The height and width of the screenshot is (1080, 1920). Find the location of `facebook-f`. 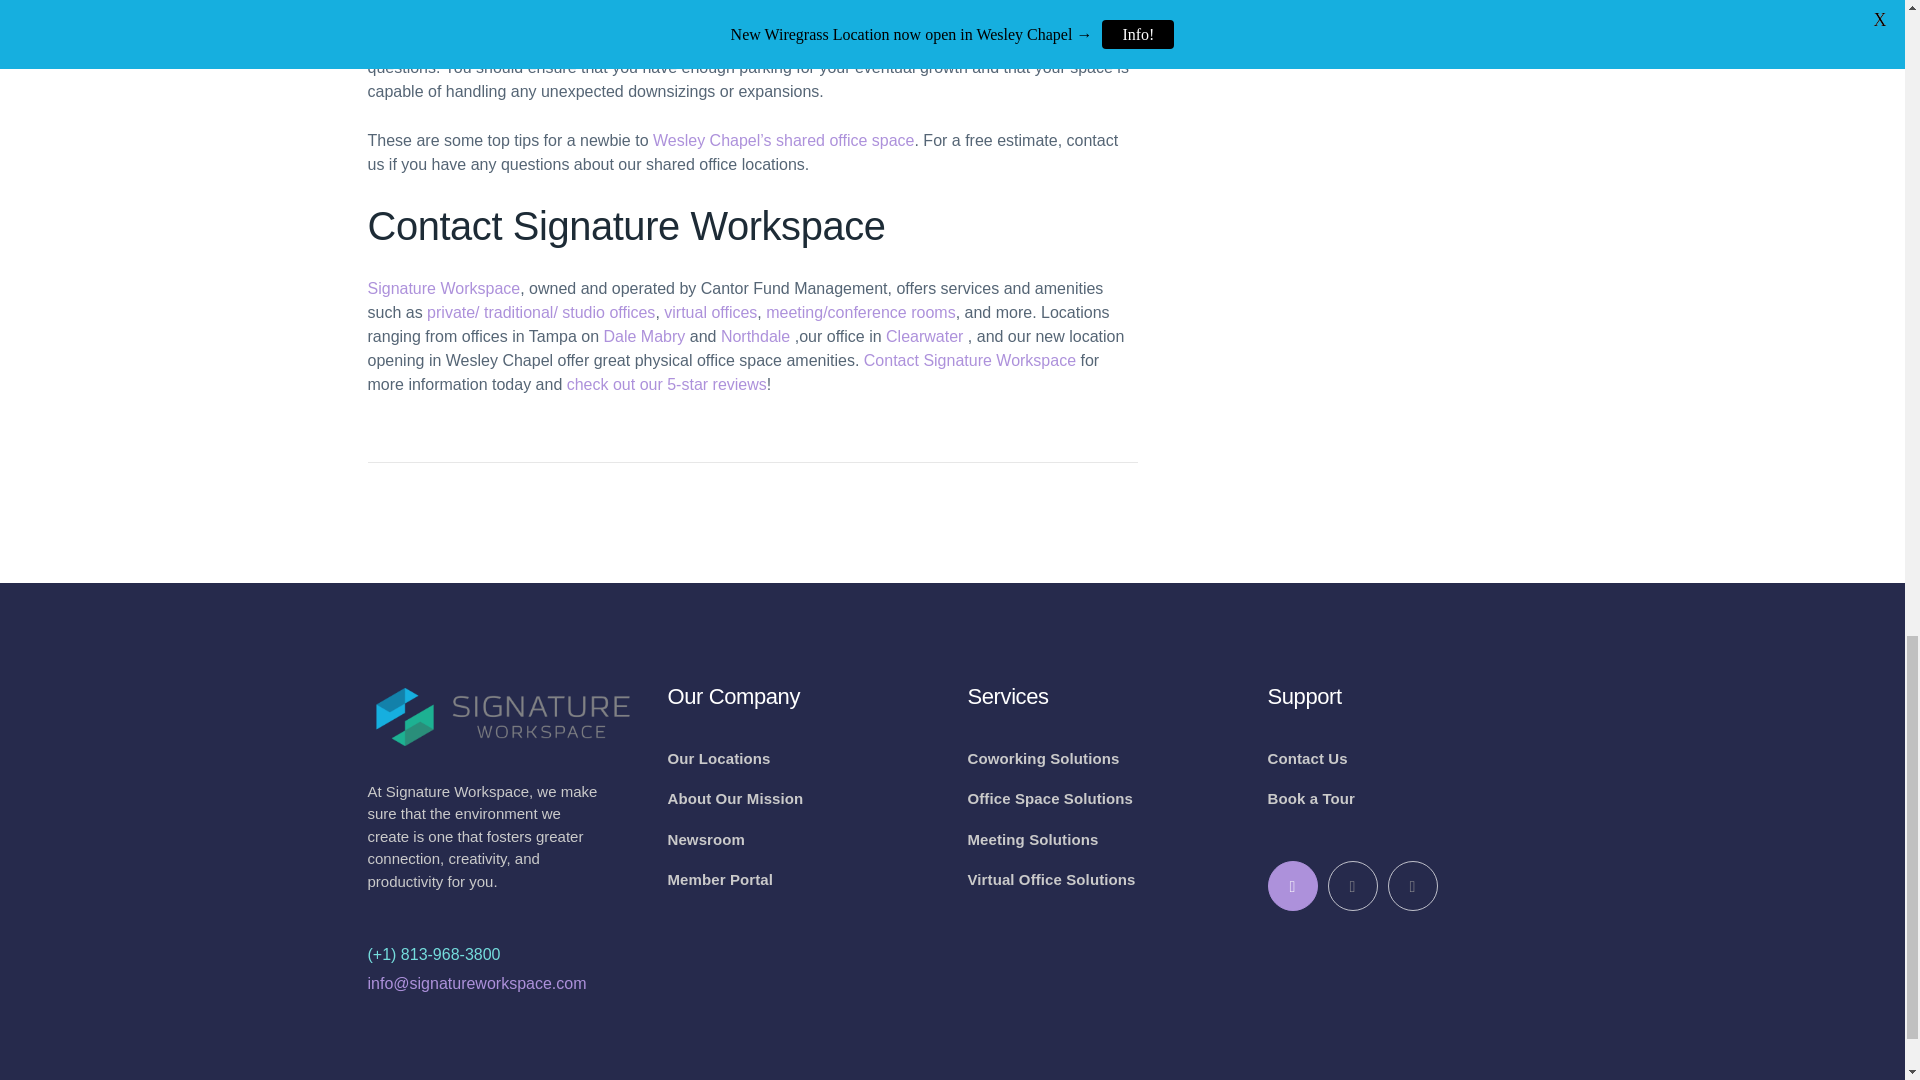

facebook-f is located at coordinates (1292, 886).